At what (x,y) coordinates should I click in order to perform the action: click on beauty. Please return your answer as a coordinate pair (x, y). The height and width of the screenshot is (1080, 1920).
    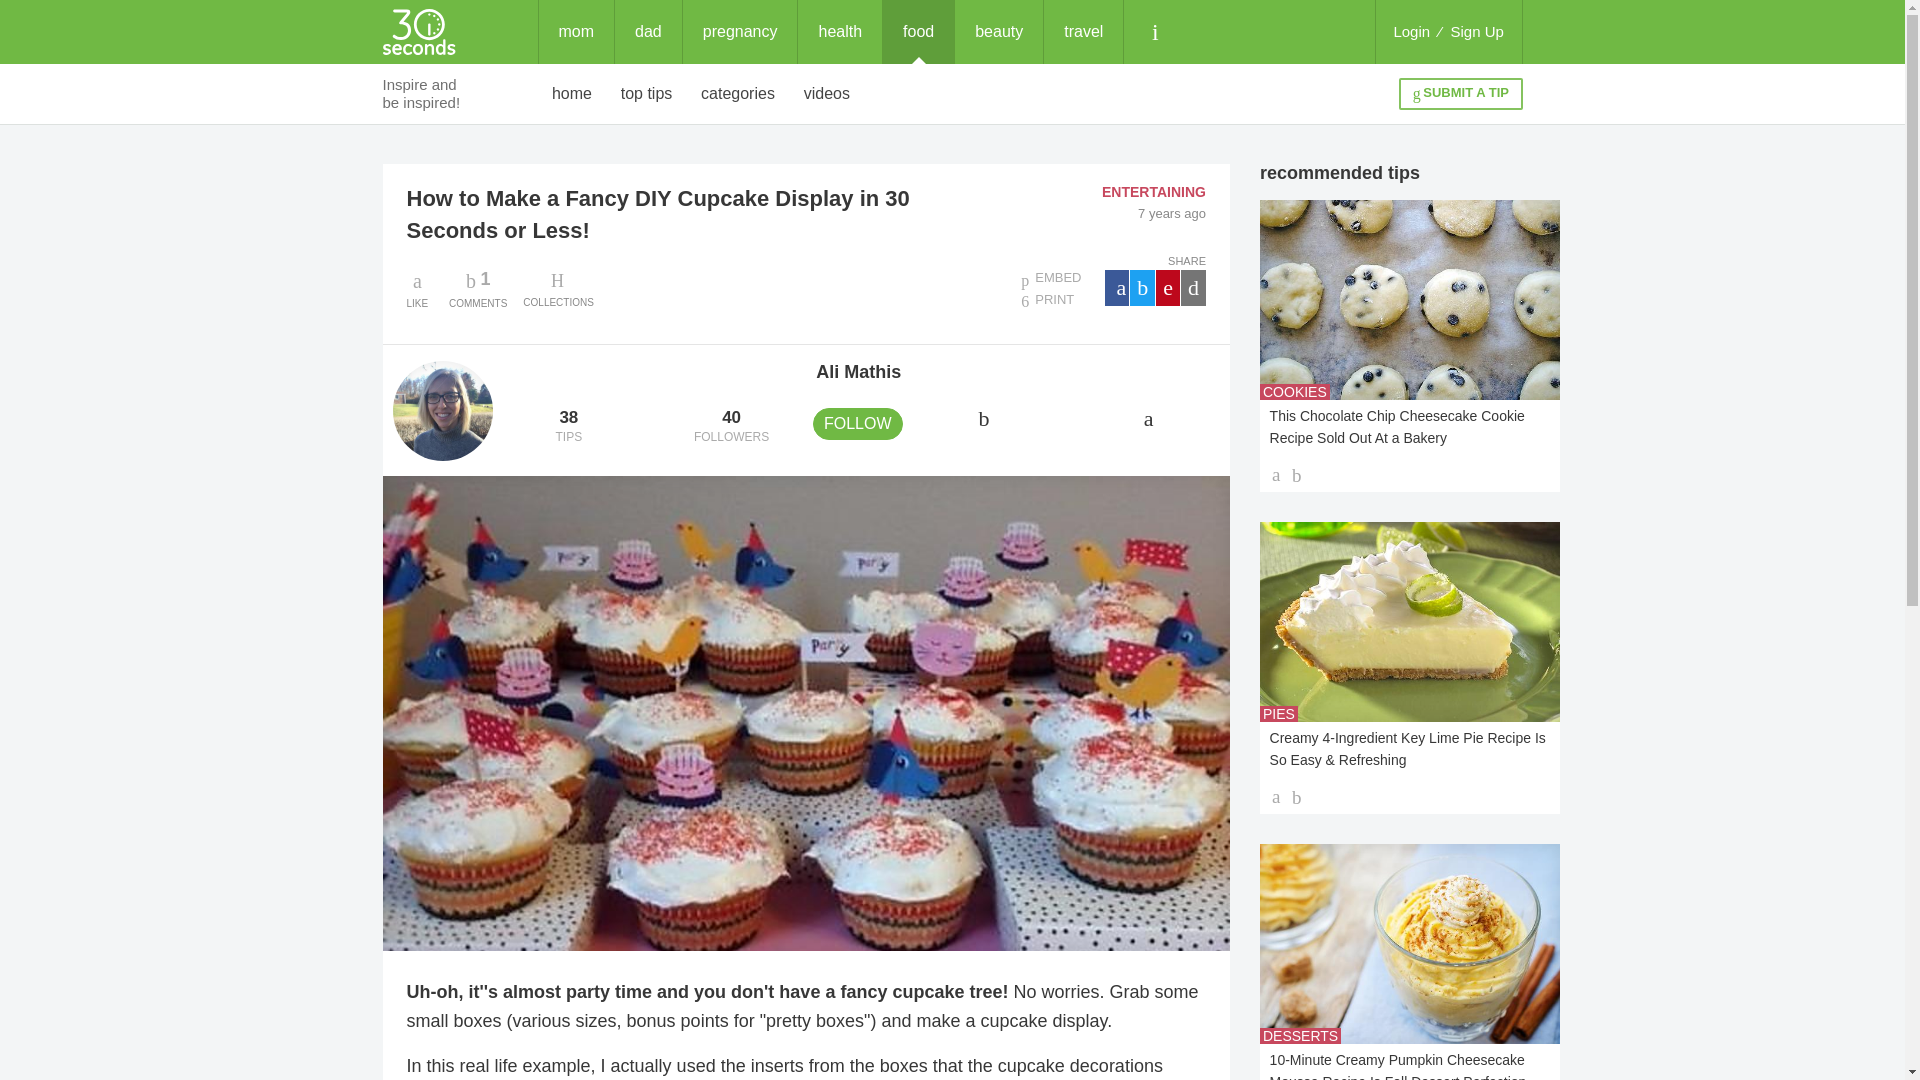
    Looking at the image, I should click on (998, 32).